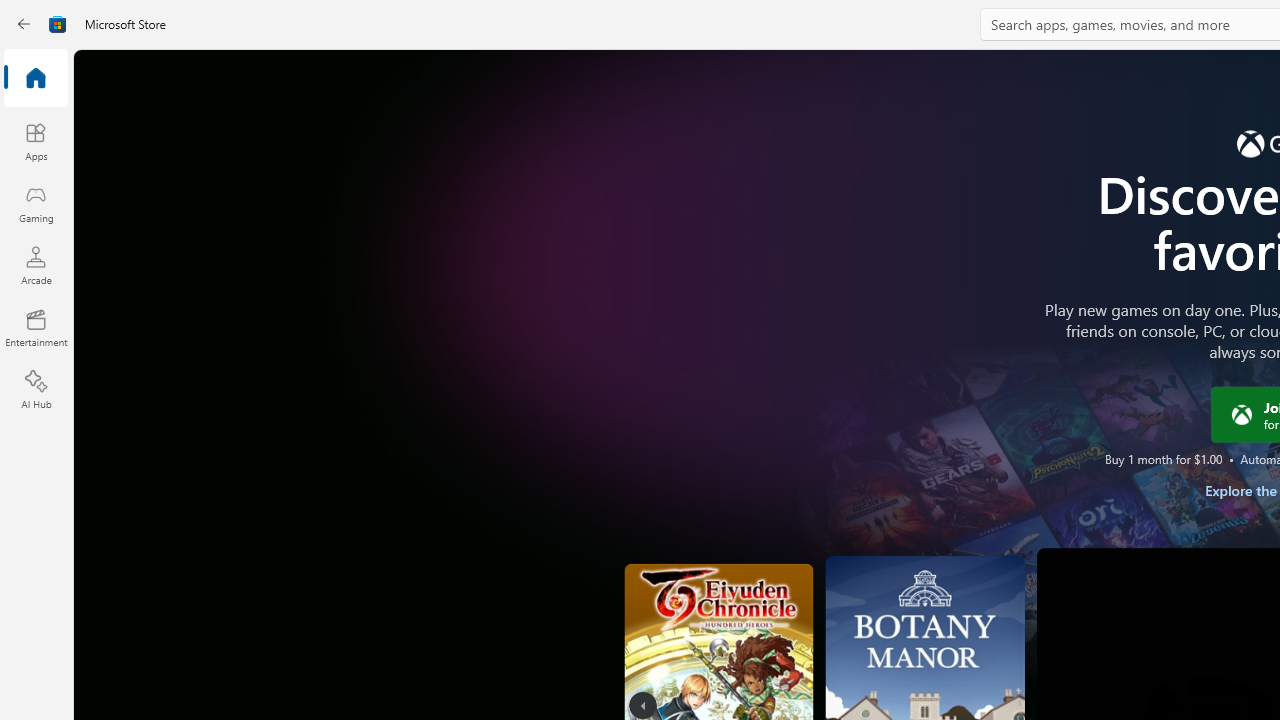 This screenshot has height=720, width=1280. I want to click on Home, so click(36, 79).